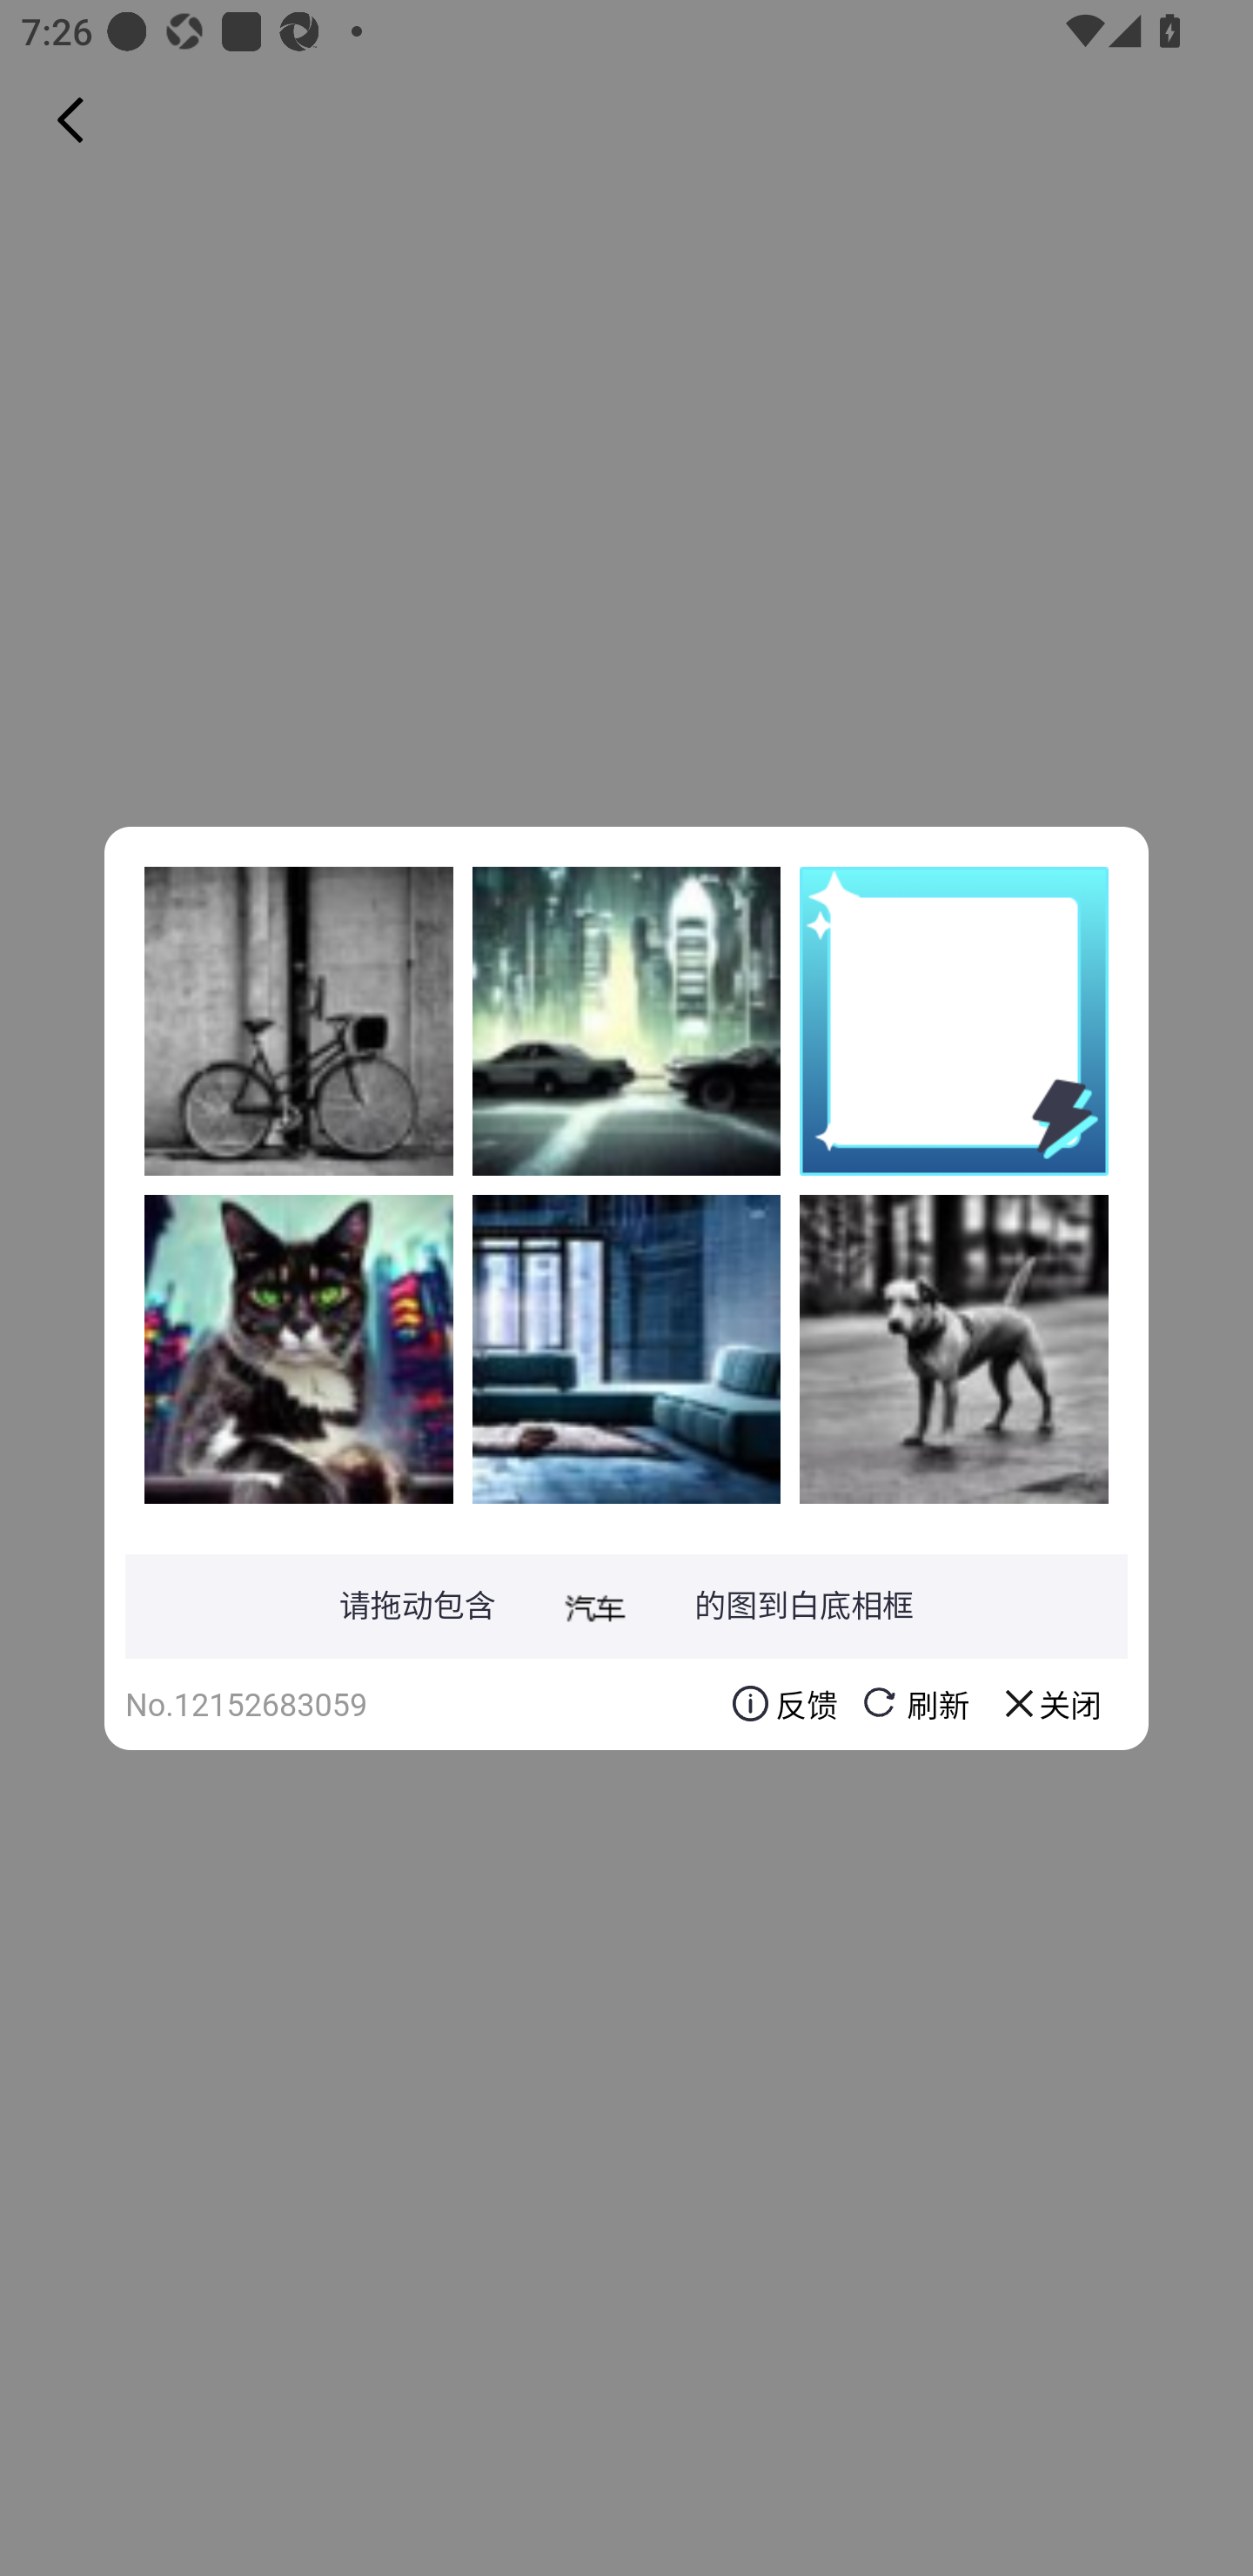  Describe the element at coordinates (626, 1348) in the screenshot. I see `AL` at that location.